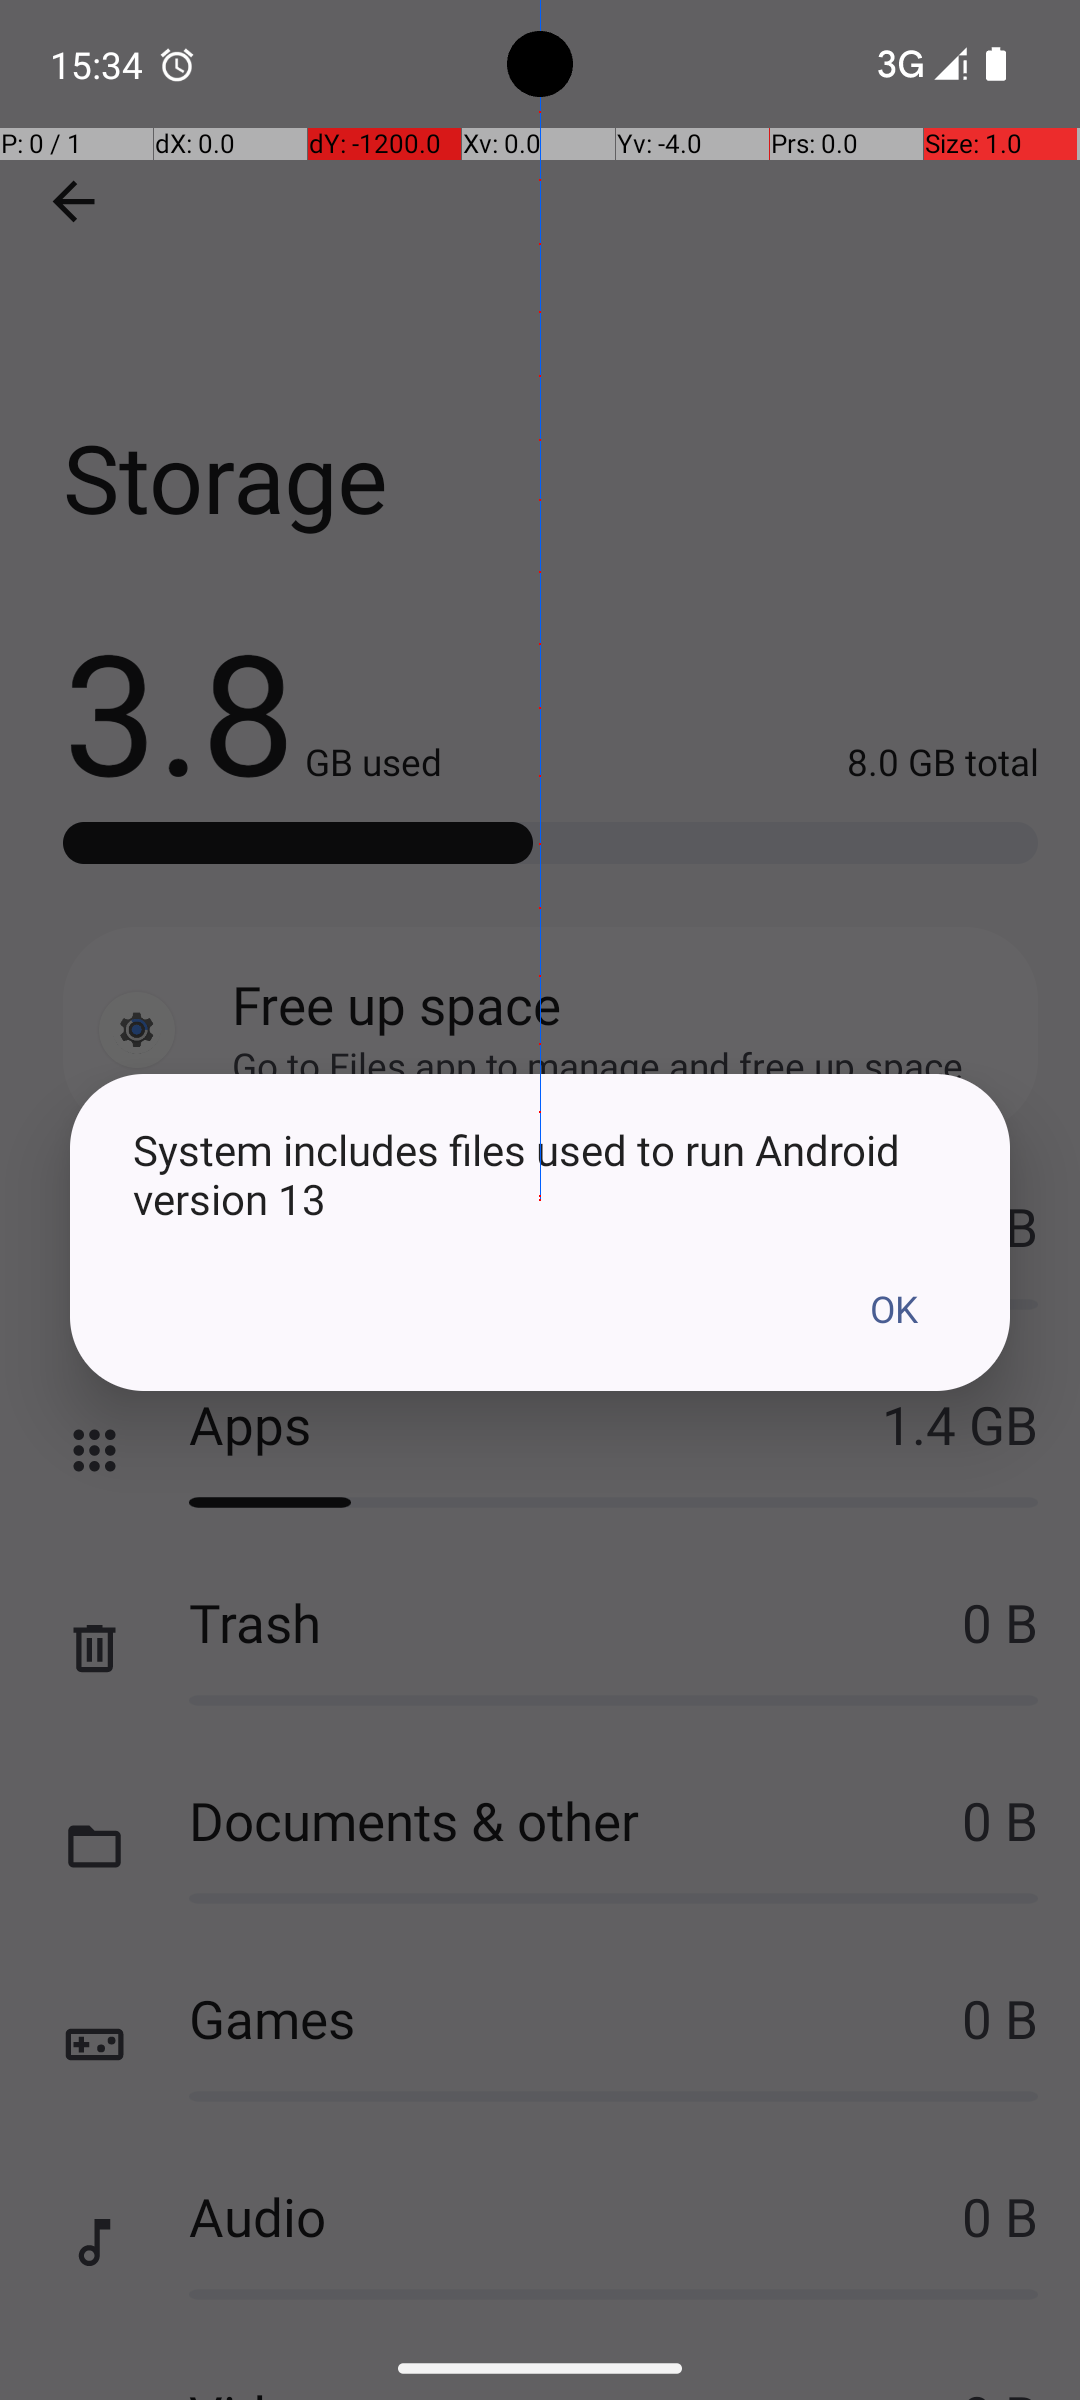 This screenshot has height=2400, width=1080. I want to click on System includes files used to run Android version 13, so click(540, 1174).